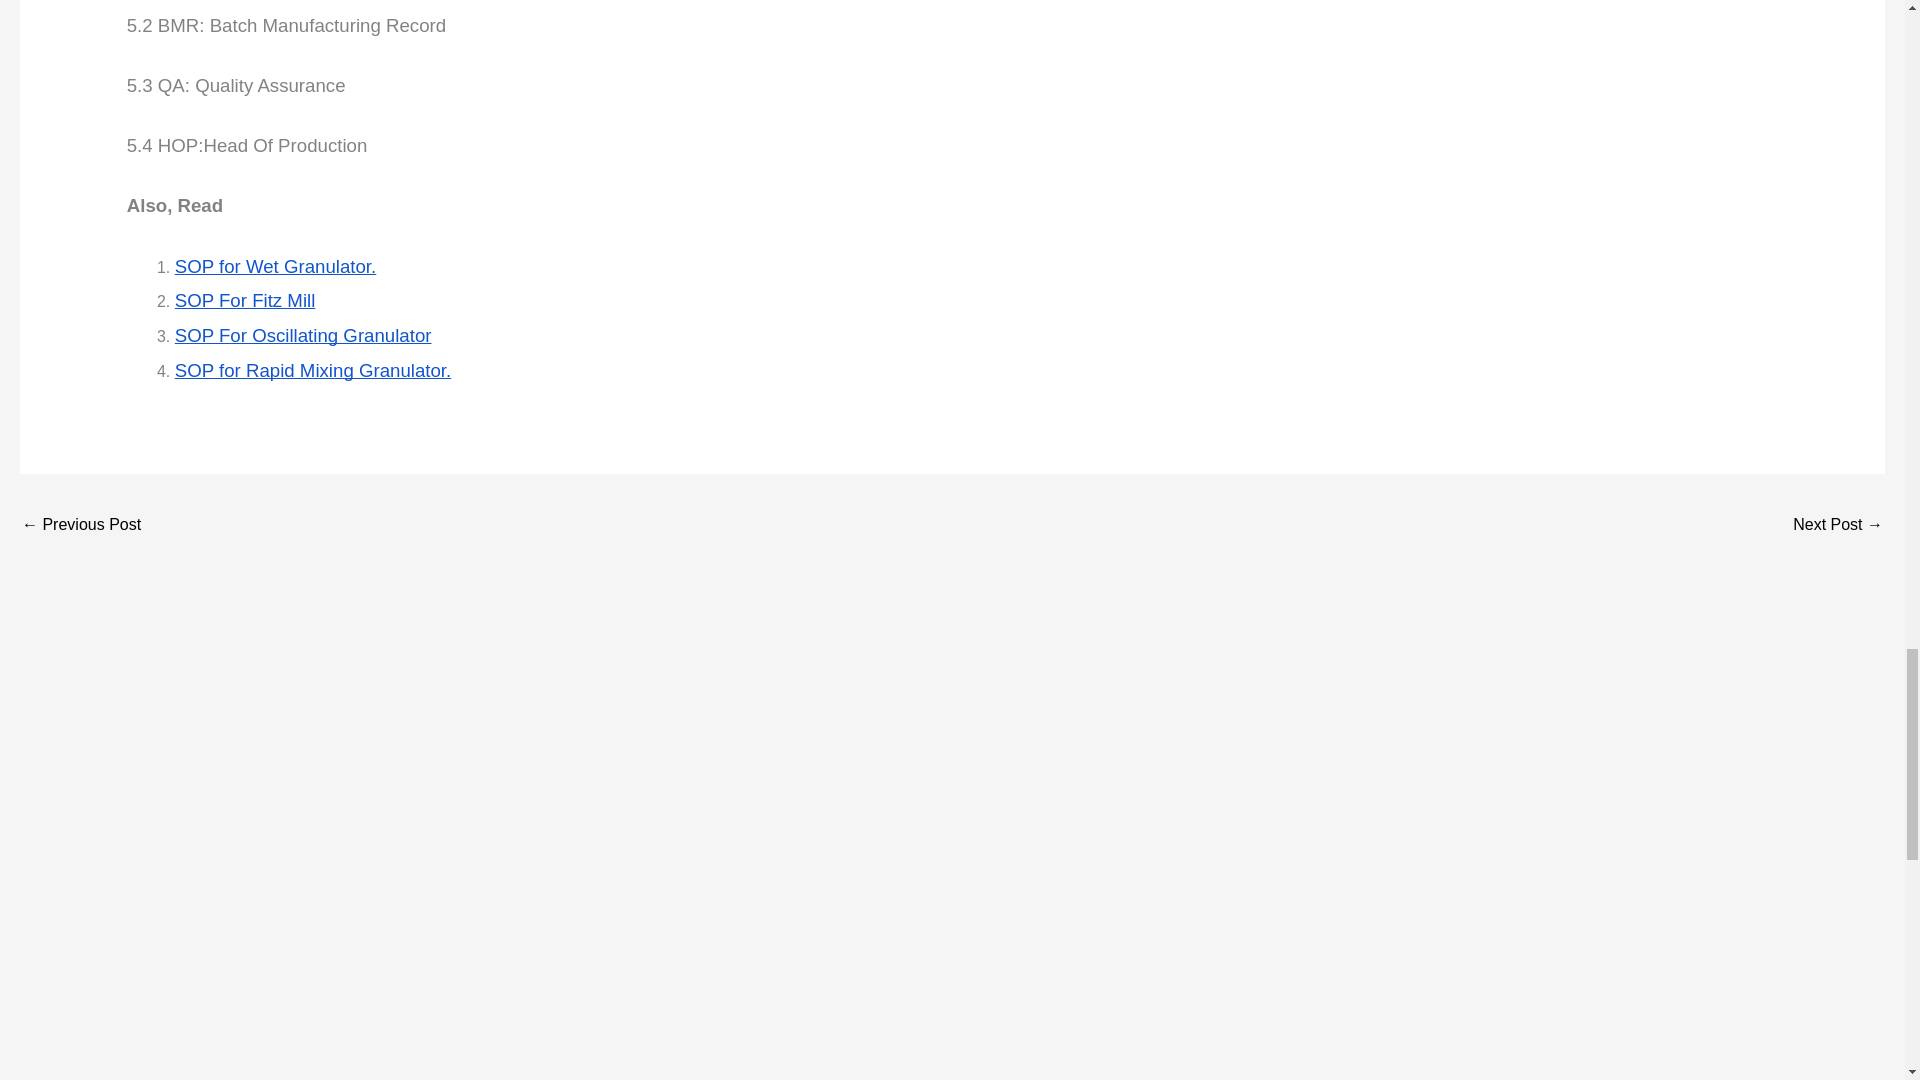 The width and height of the screenshot is (1920, 1080). What do you see at coordinates (80, 526) in the screenshot?
I see `SOP For Homogenizer` at bounding box center [80, 526].